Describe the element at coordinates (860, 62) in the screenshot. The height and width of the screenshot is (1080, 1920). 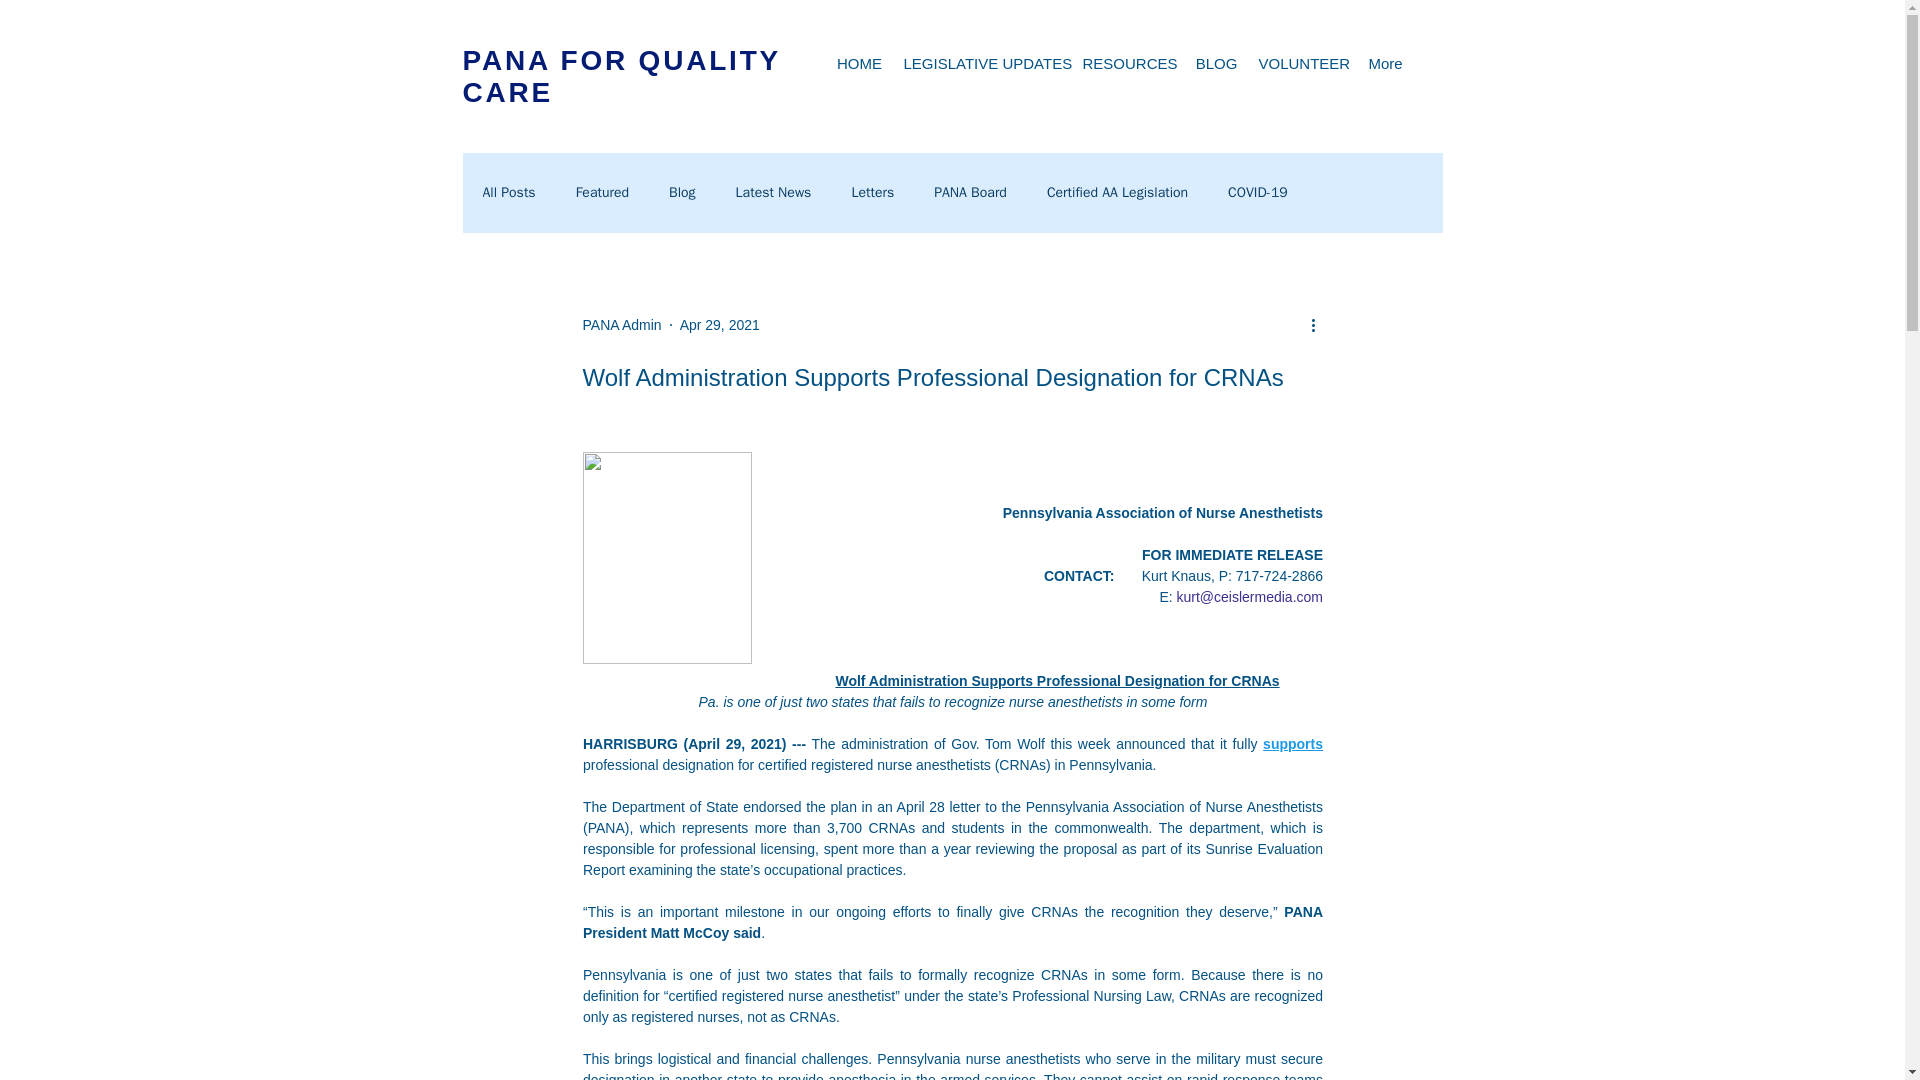
I see `HOME` at that location.